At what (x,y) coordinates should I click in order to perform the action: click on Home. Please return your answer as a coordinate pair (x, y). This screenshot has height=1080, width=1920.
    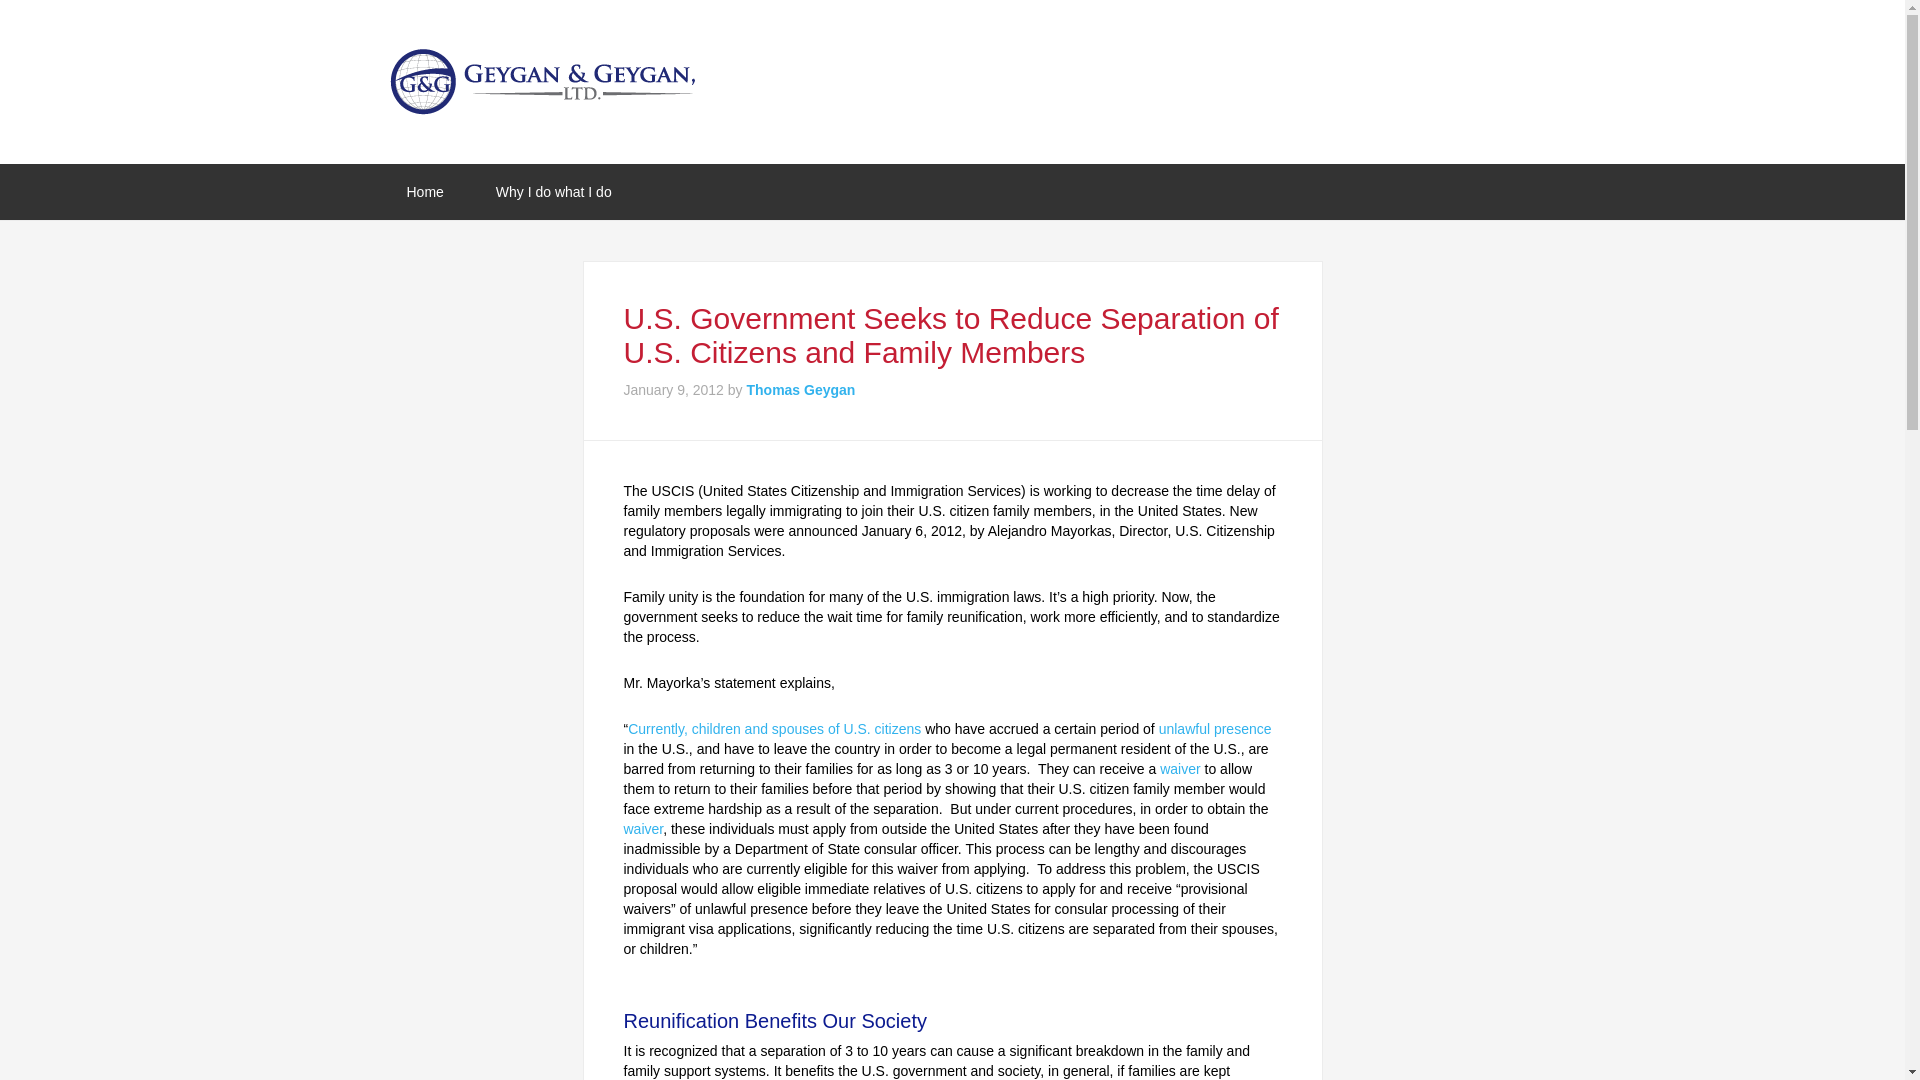
    Looking at the image, I should click on (424, 192).